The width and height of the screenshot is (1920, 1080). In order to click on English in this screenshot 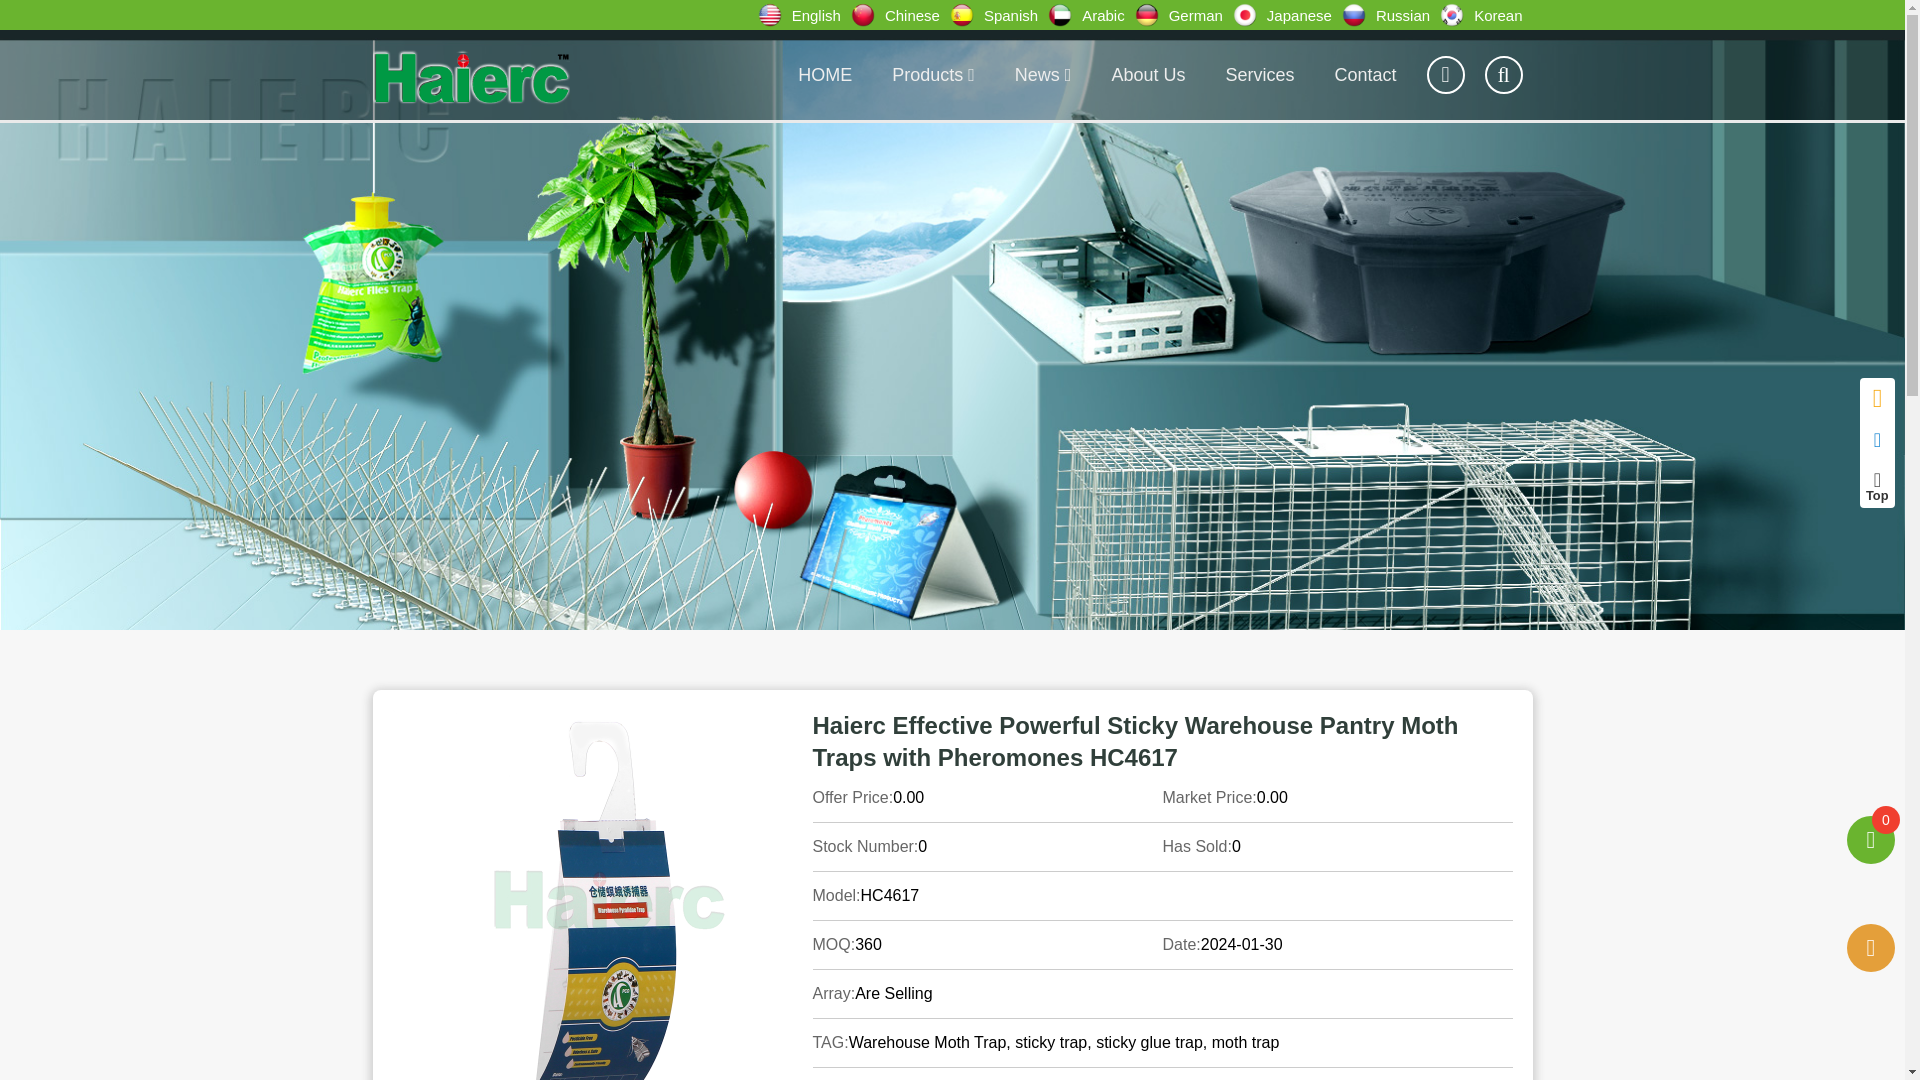, I will do `click(804, 15)`.